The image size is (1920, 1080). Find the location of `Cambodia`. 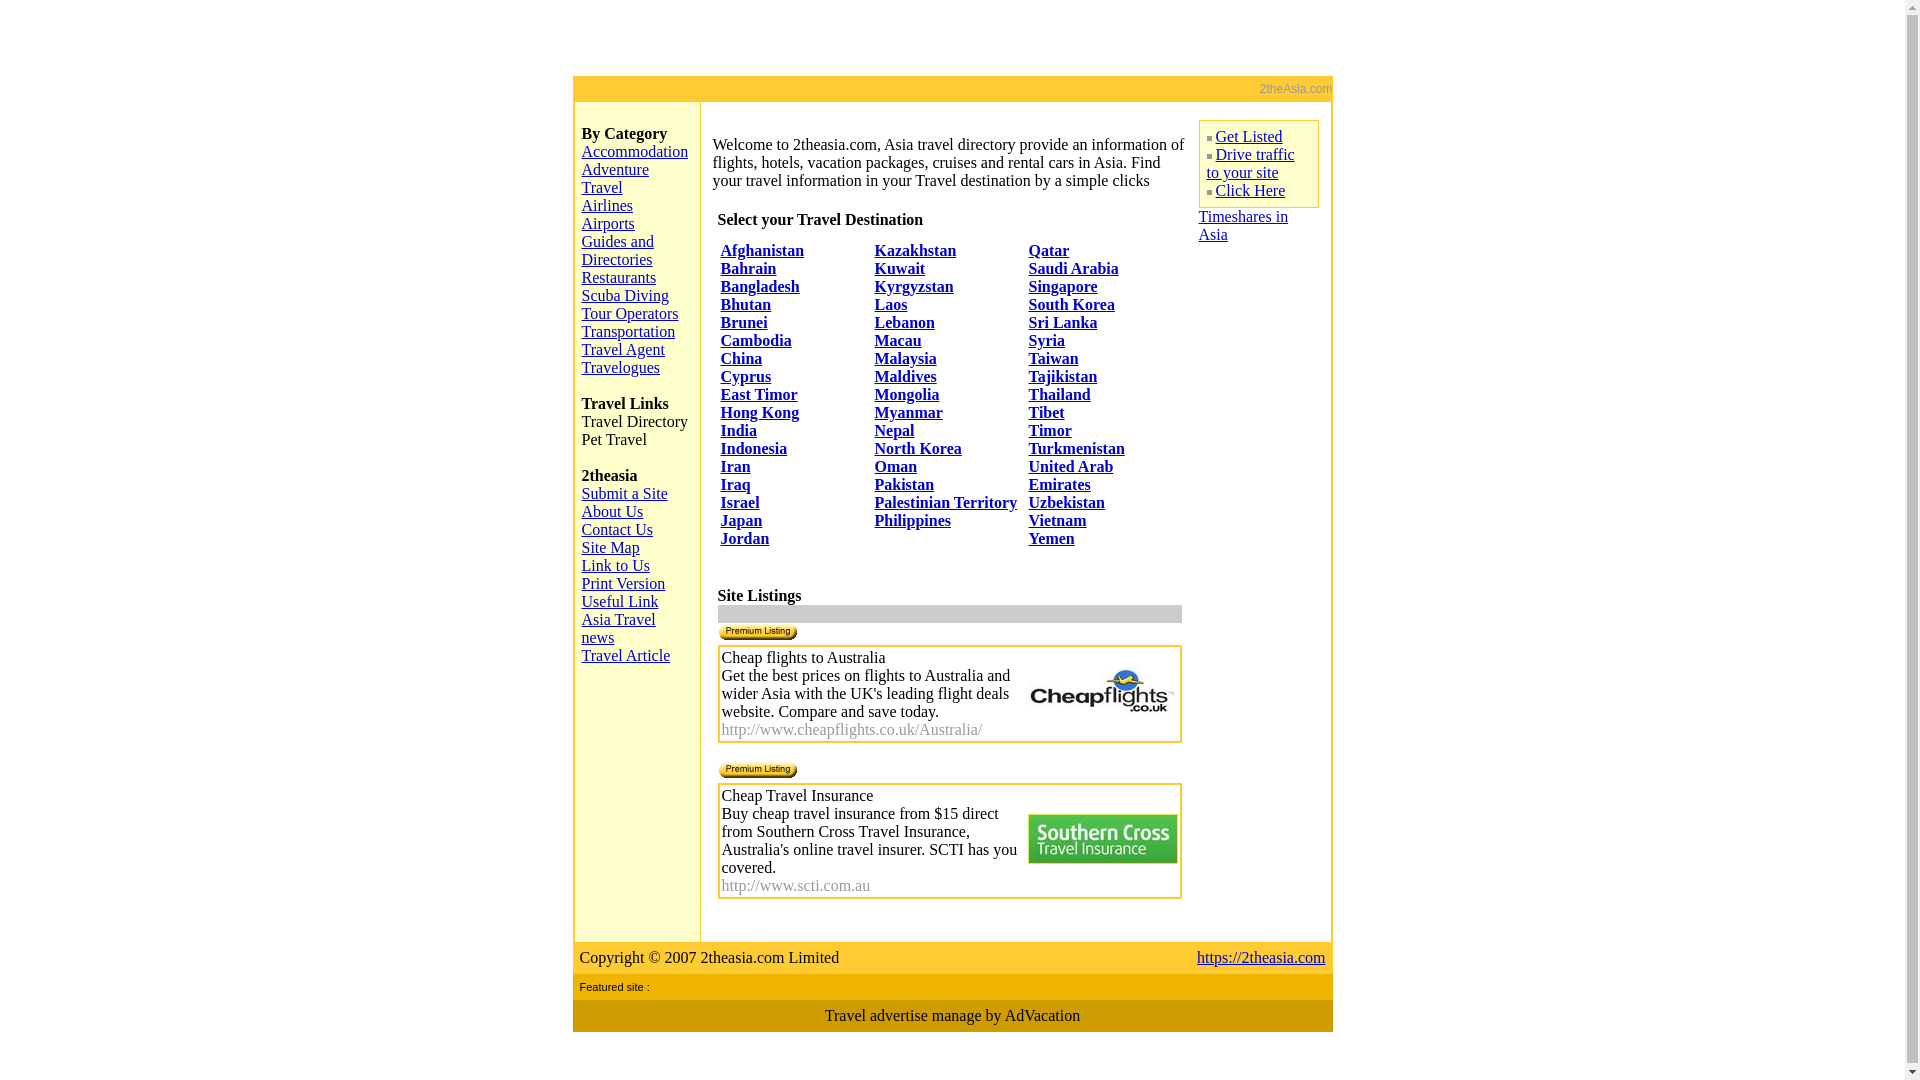

Cambodia is located at coordinates (756, 340).